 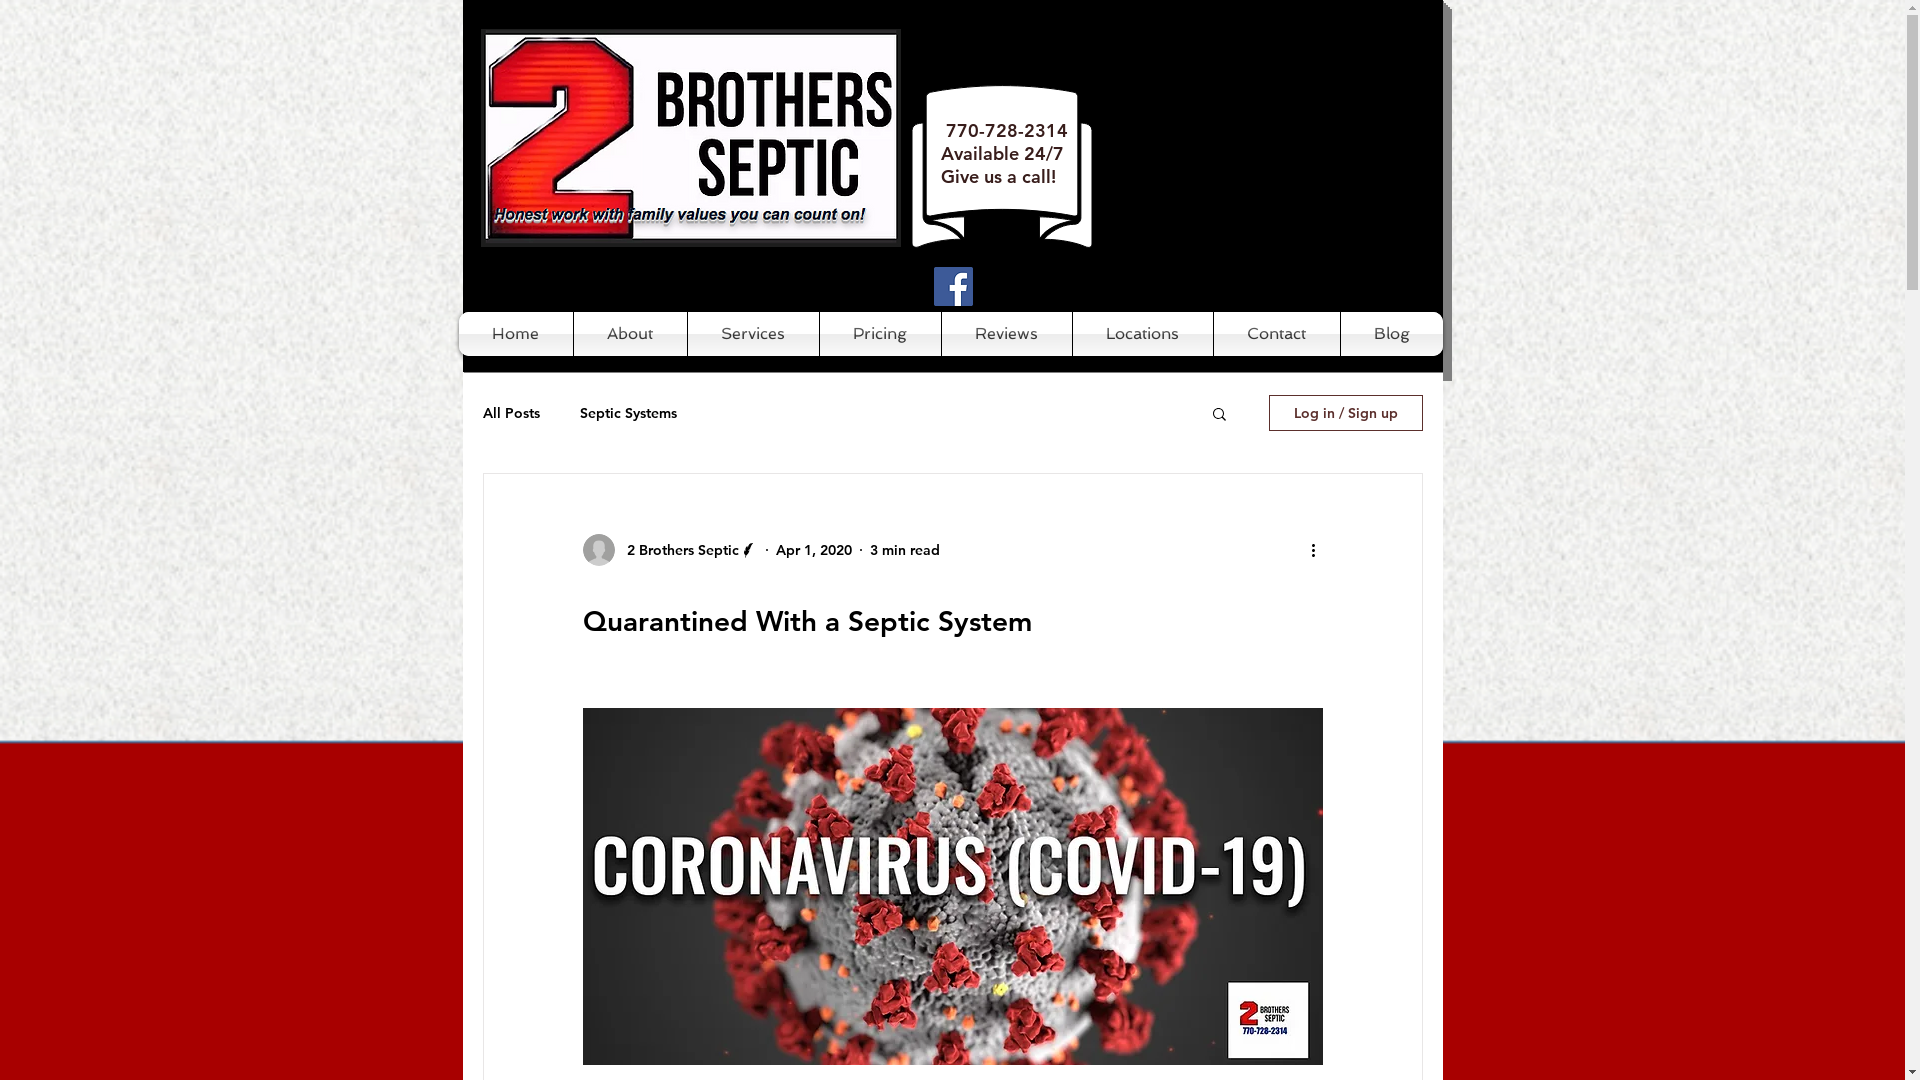 I want to click on 770-728-2314, so click(x=1007, y=130).